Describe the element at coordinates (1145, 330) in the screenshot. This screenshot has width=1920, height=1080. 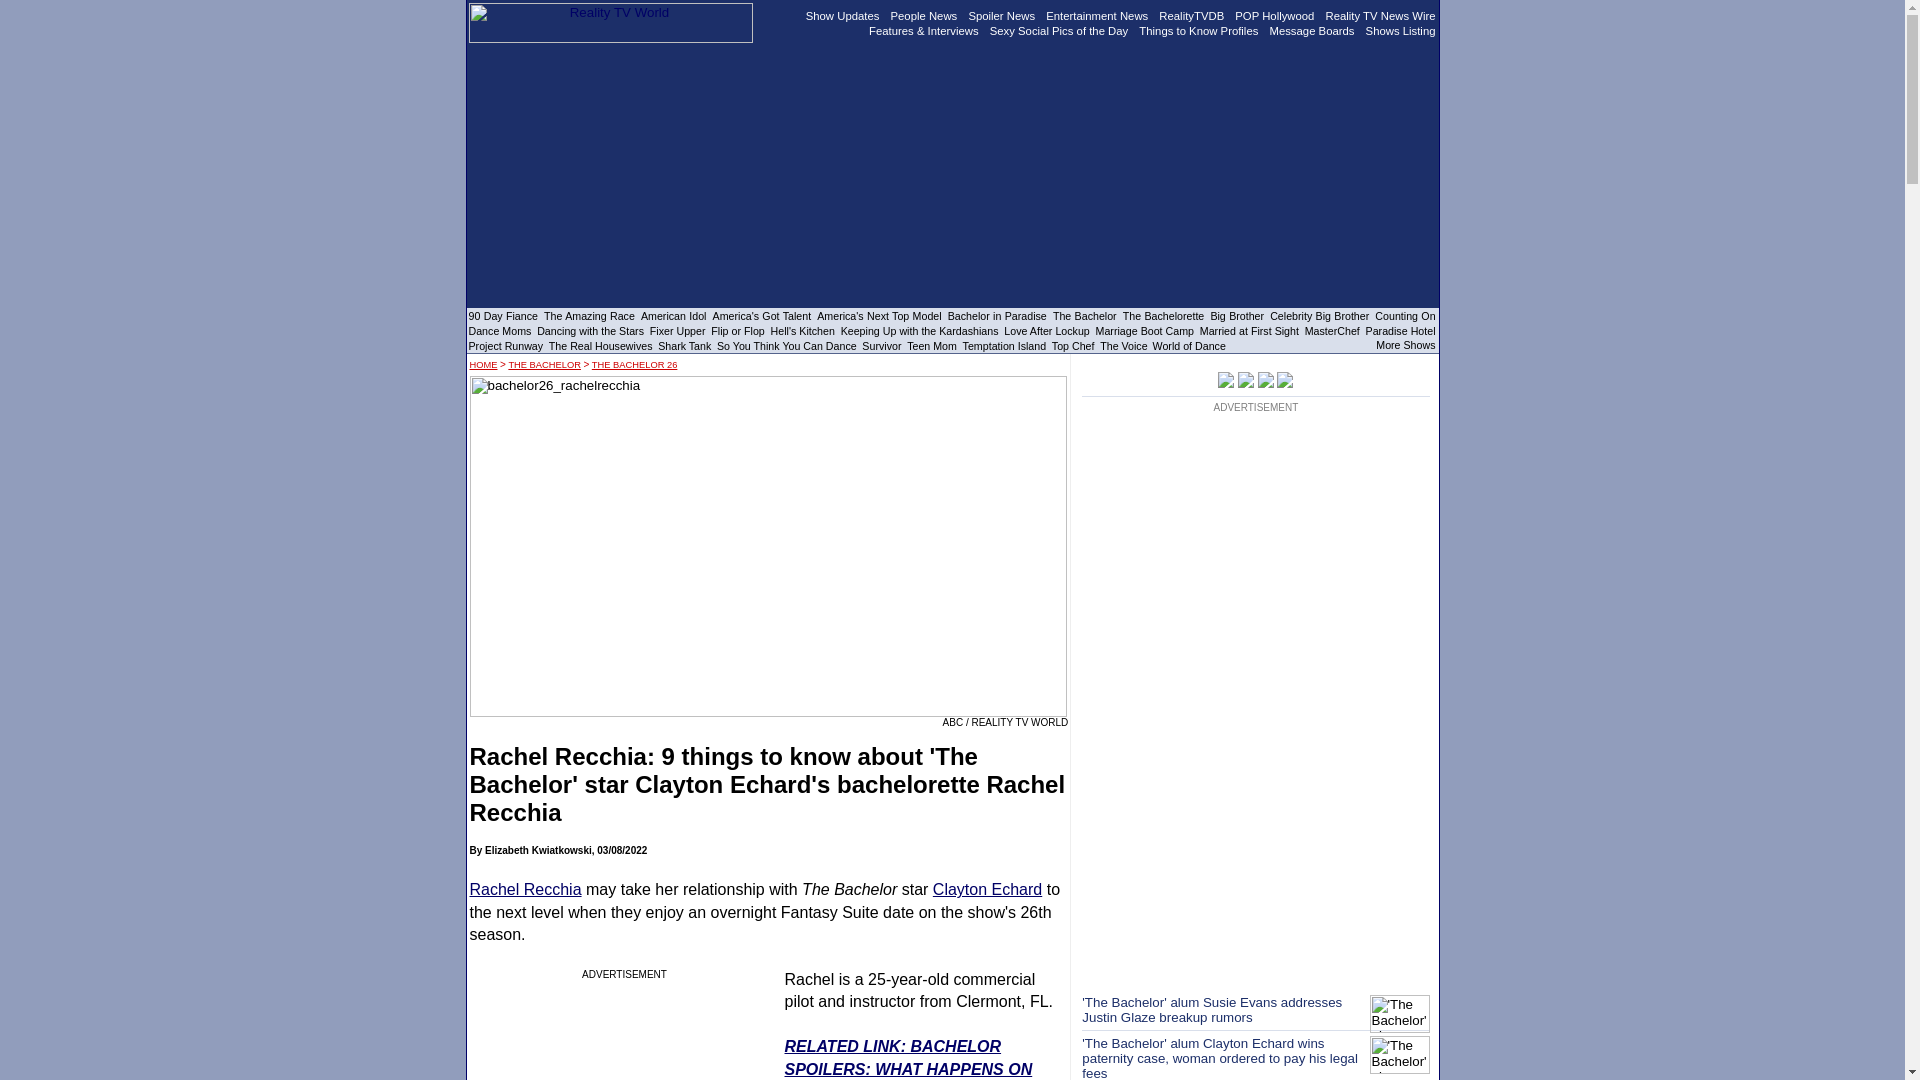
I see `Marriage Boot Camp` at that location.